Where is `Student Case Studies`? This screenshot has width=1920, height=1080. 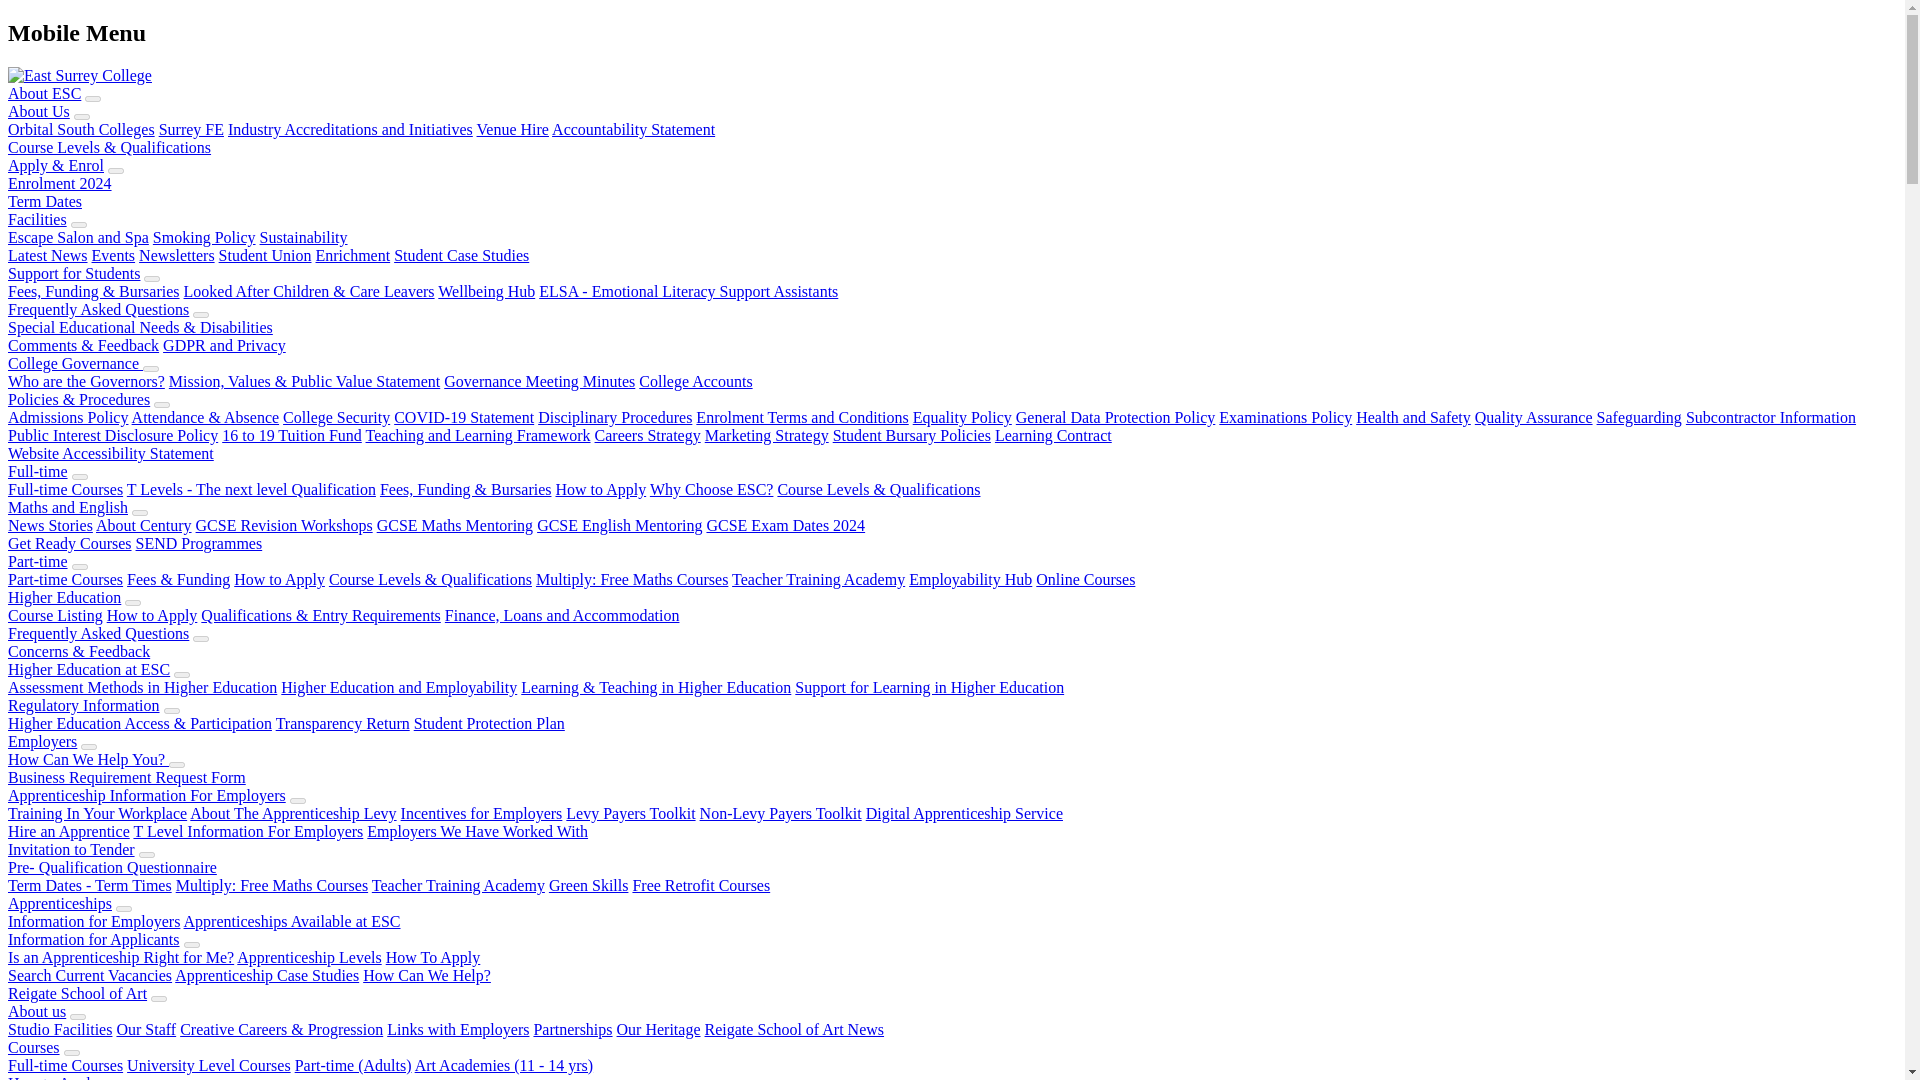 Student Case Studies is located at coordinates (461, 255).